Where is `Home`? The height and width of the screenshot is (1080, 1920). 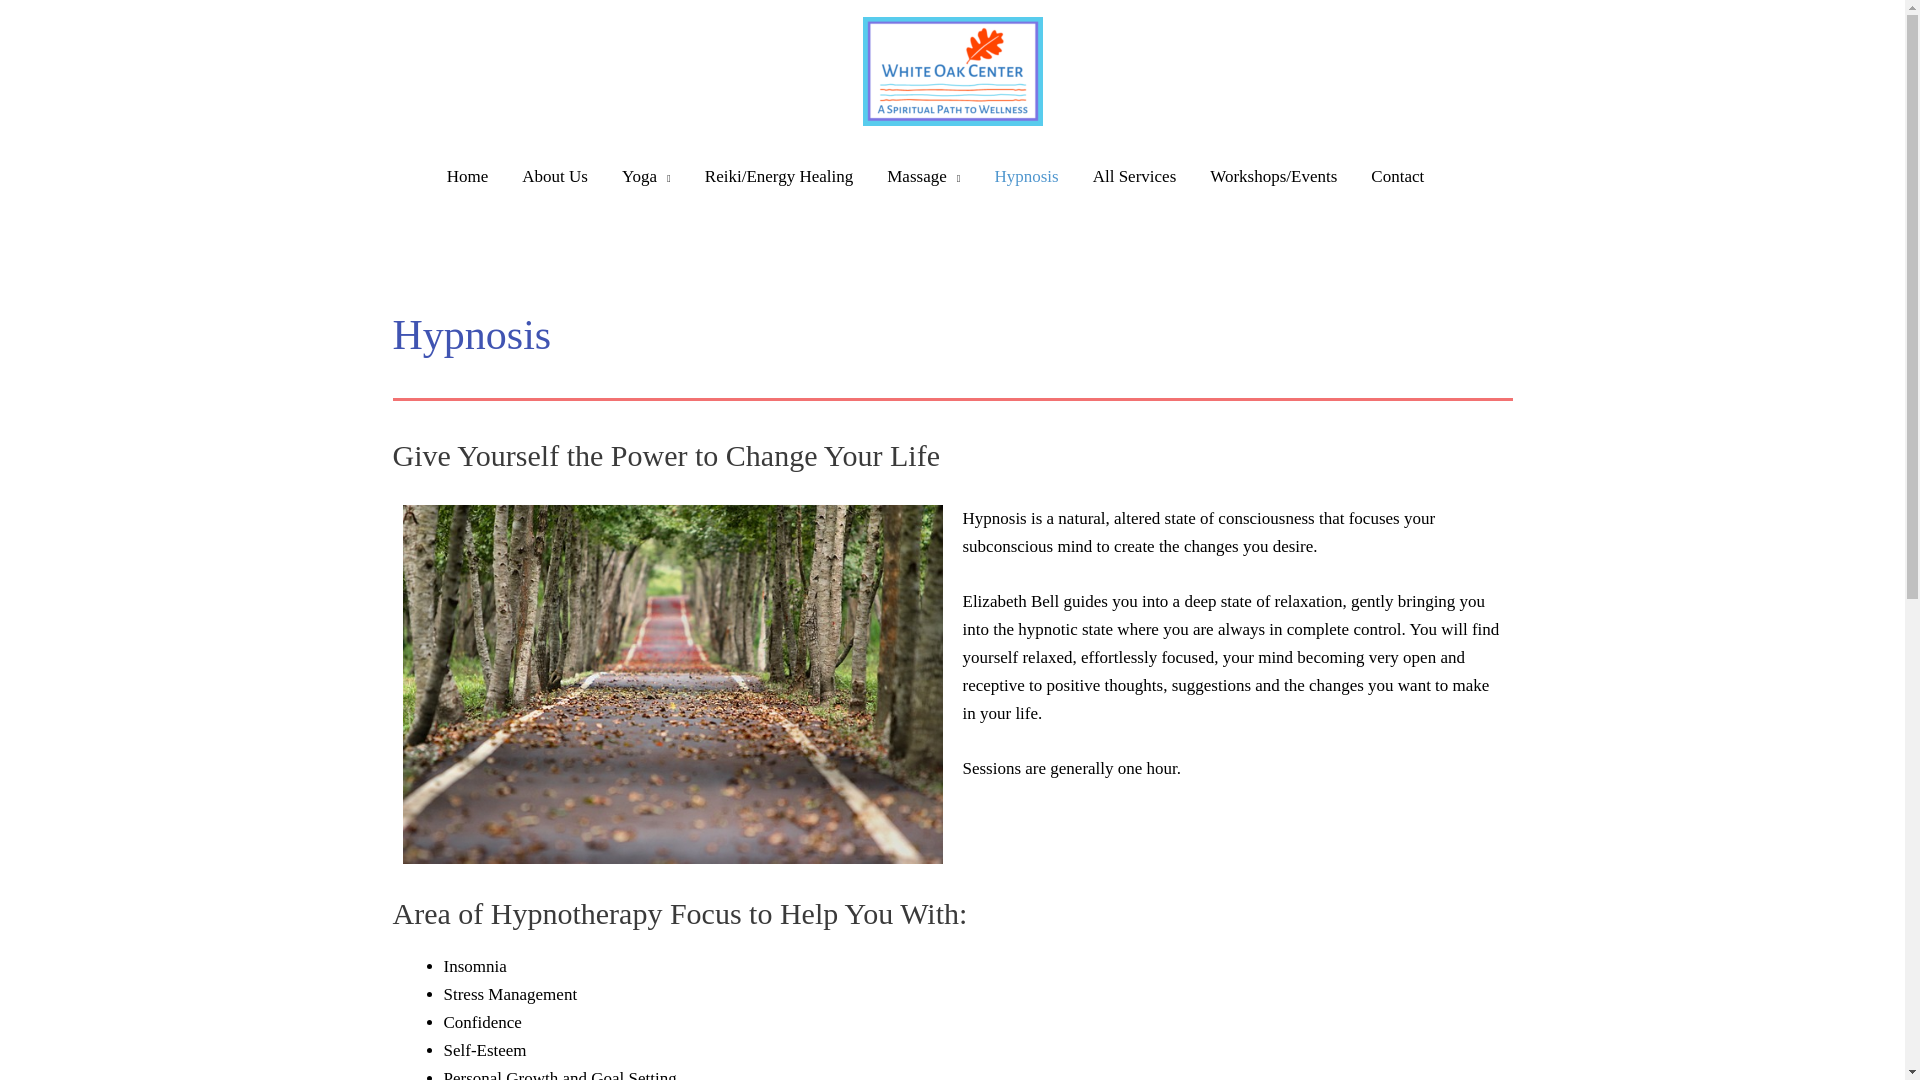 Home is located at coordinates (468, 176).